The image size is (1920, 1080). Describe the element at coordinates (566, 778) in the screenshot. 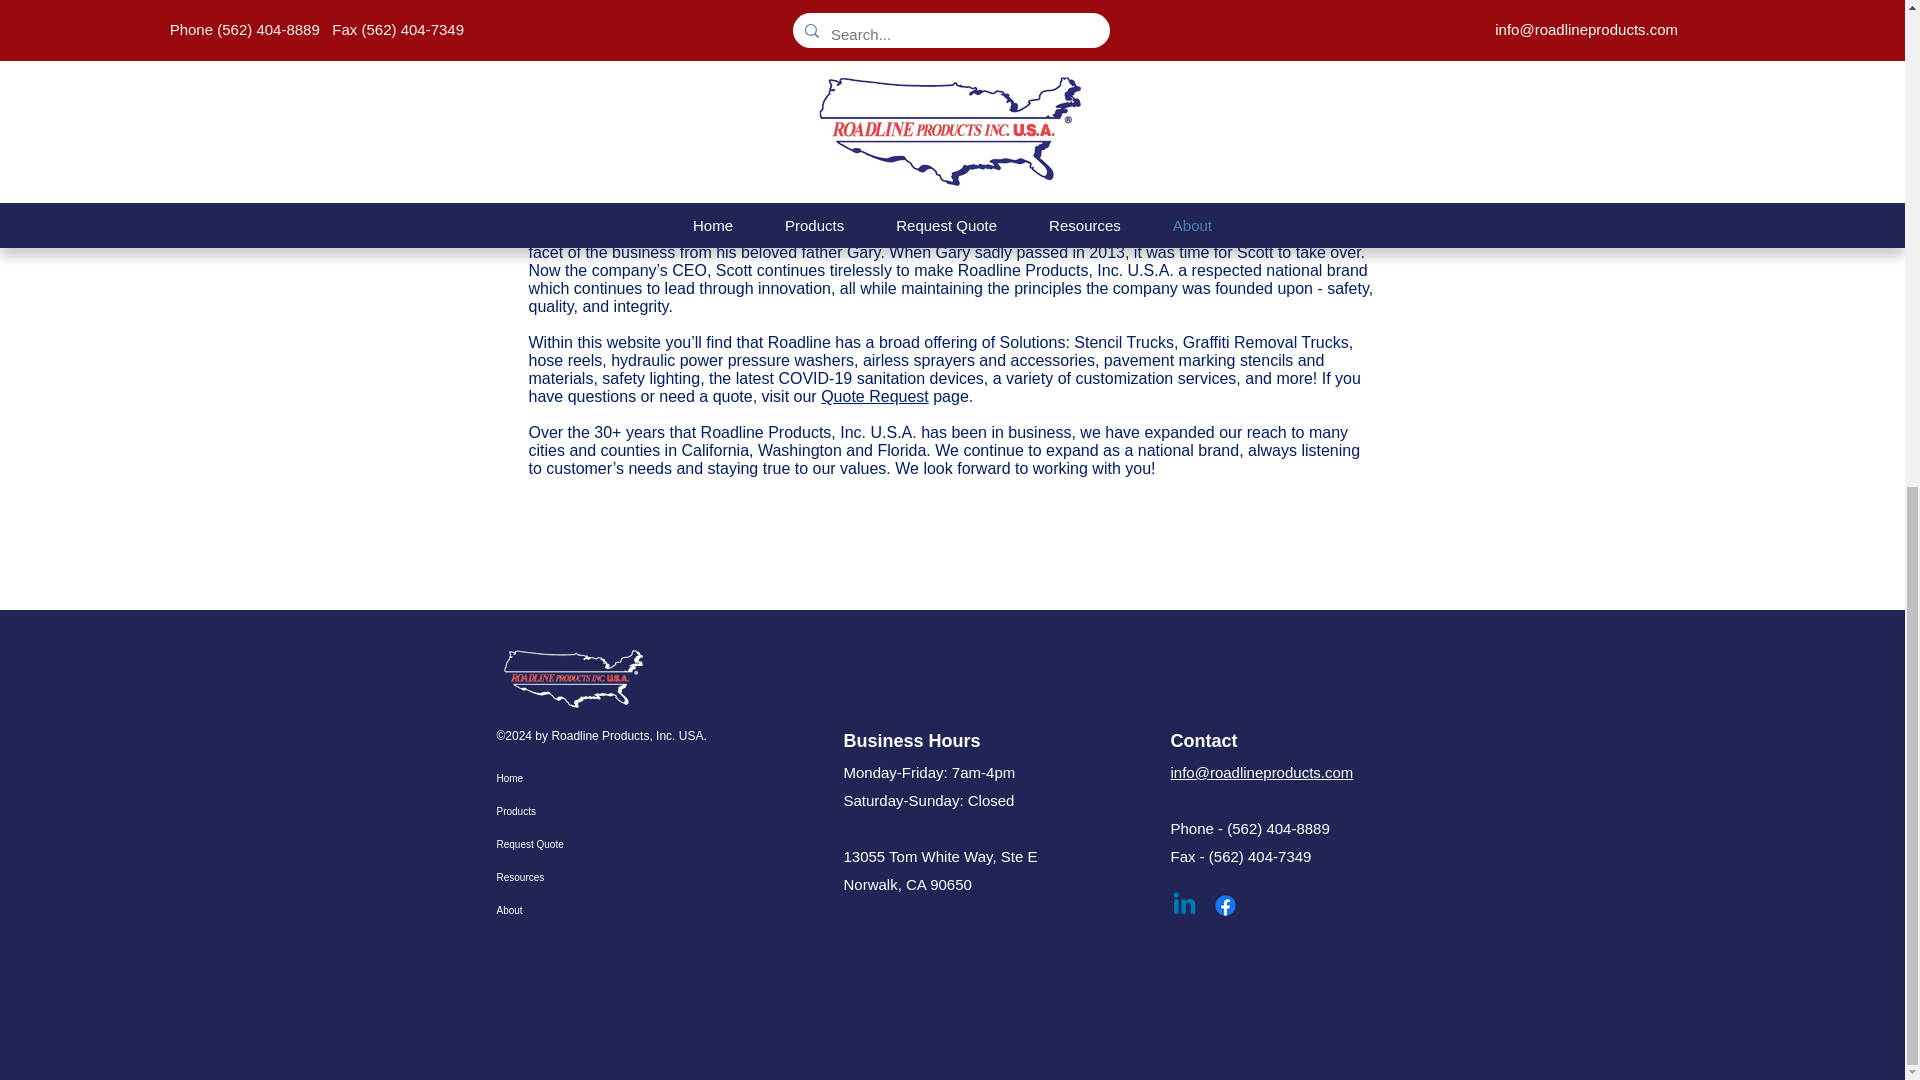

I see `Home` at that location.